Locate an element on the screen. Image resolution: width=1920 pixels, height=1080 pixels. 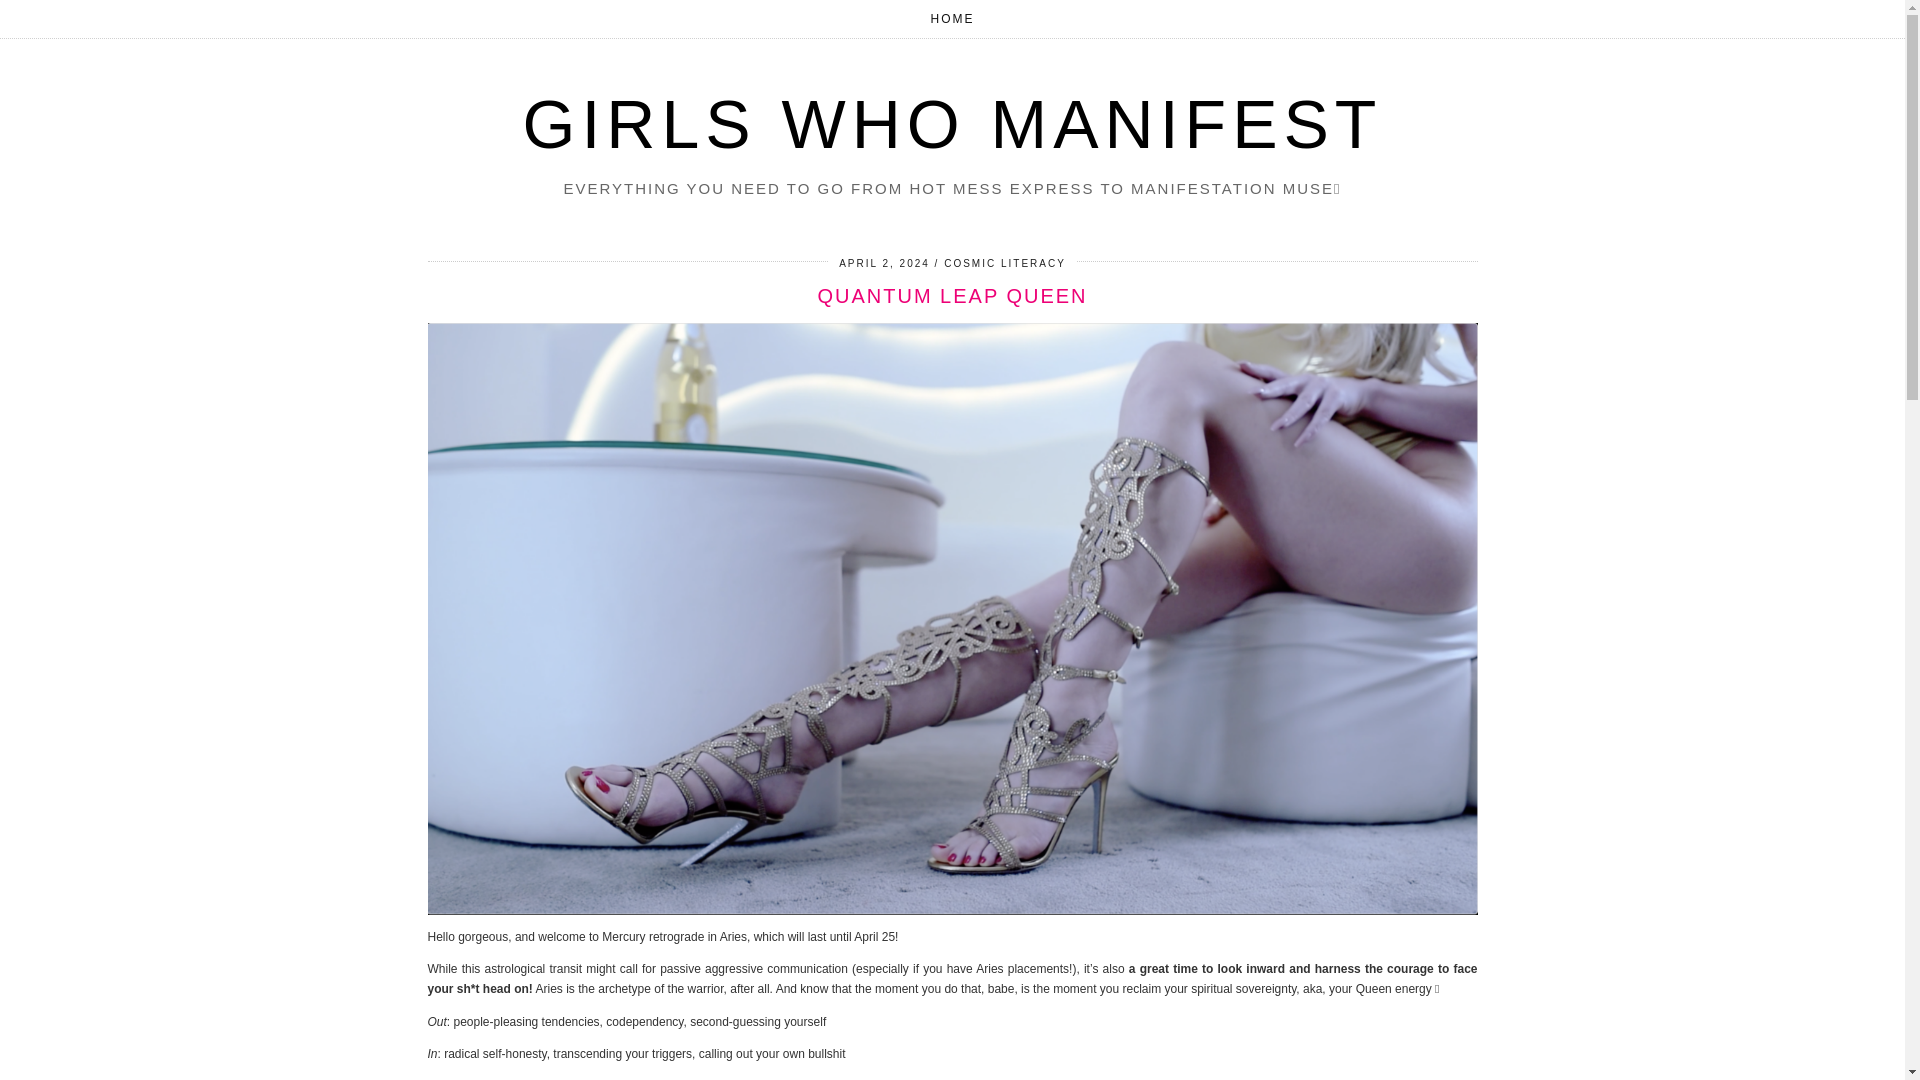
COSMIC LITERACY is located at coordinates (1004, 263).